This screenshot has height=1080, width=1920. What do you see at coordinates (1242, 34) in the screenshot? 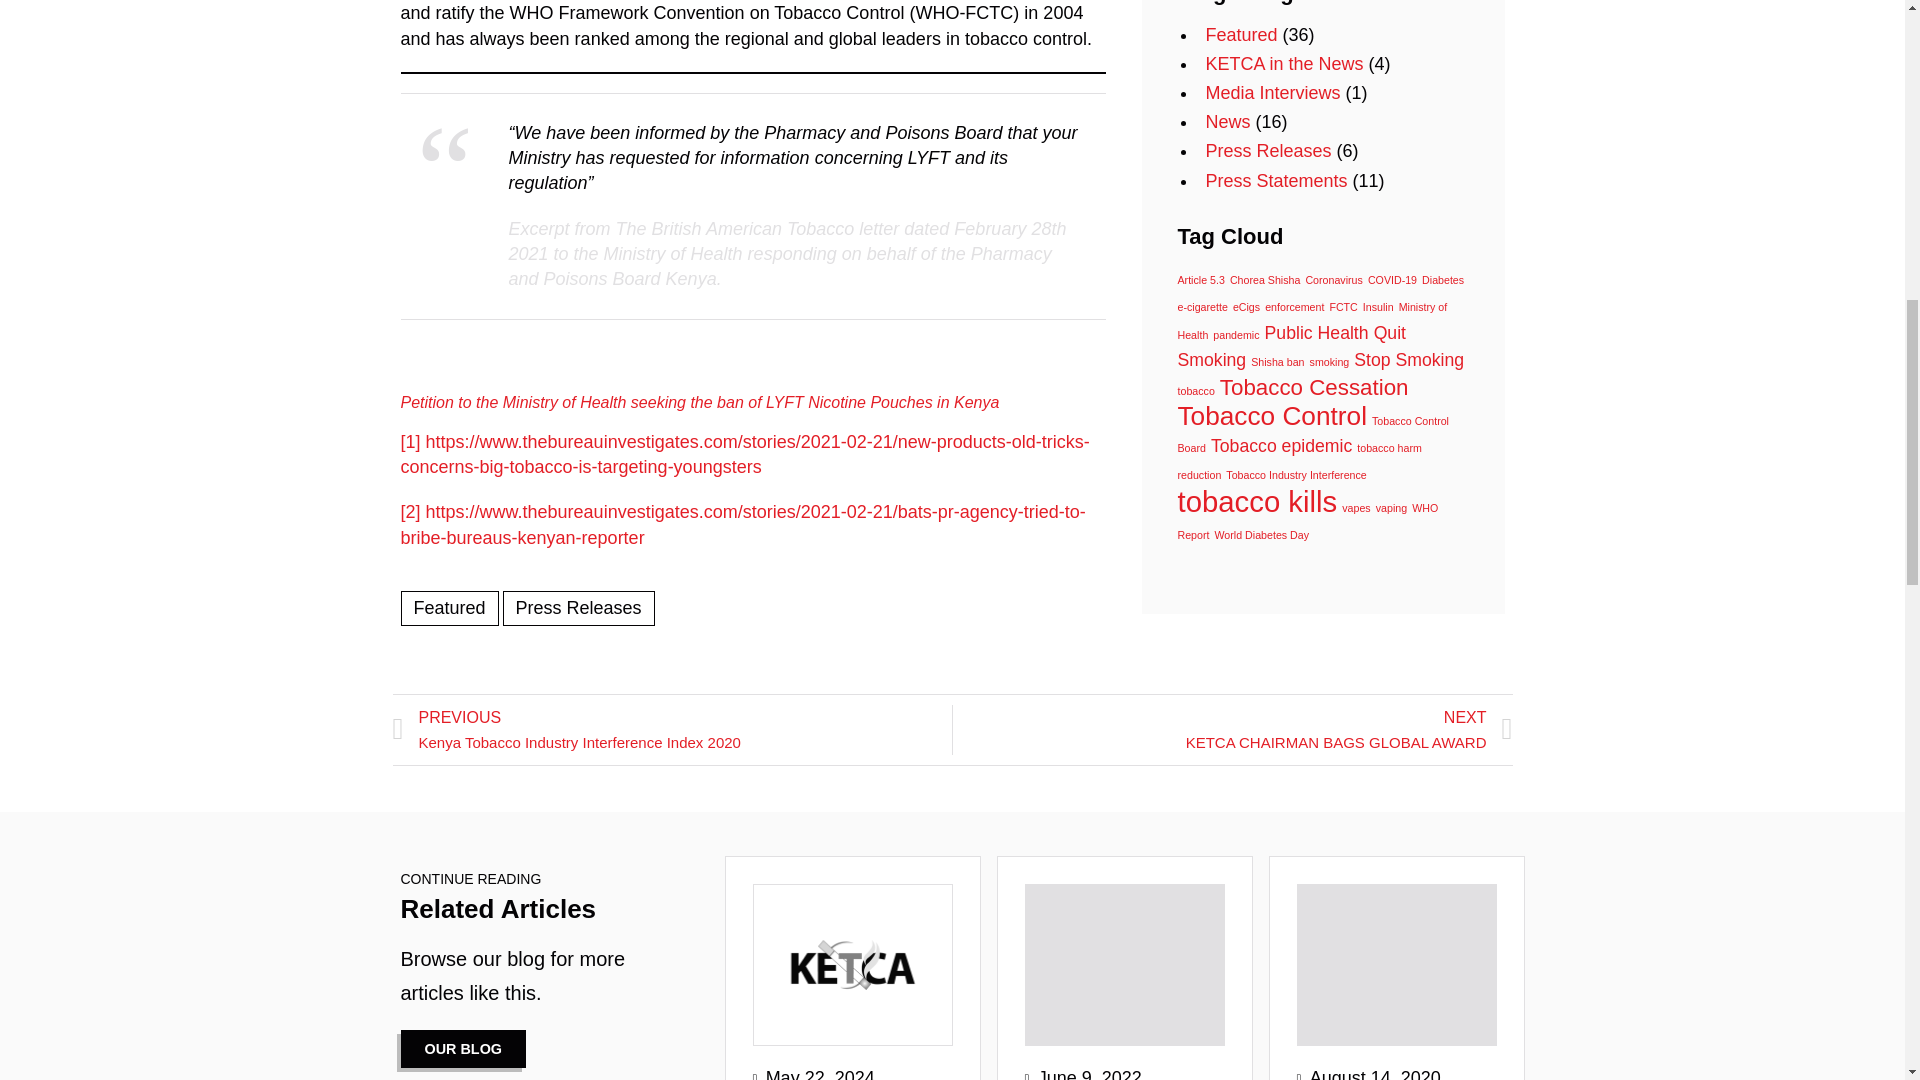
I see `Featured` at bounding box center [1242, 34].